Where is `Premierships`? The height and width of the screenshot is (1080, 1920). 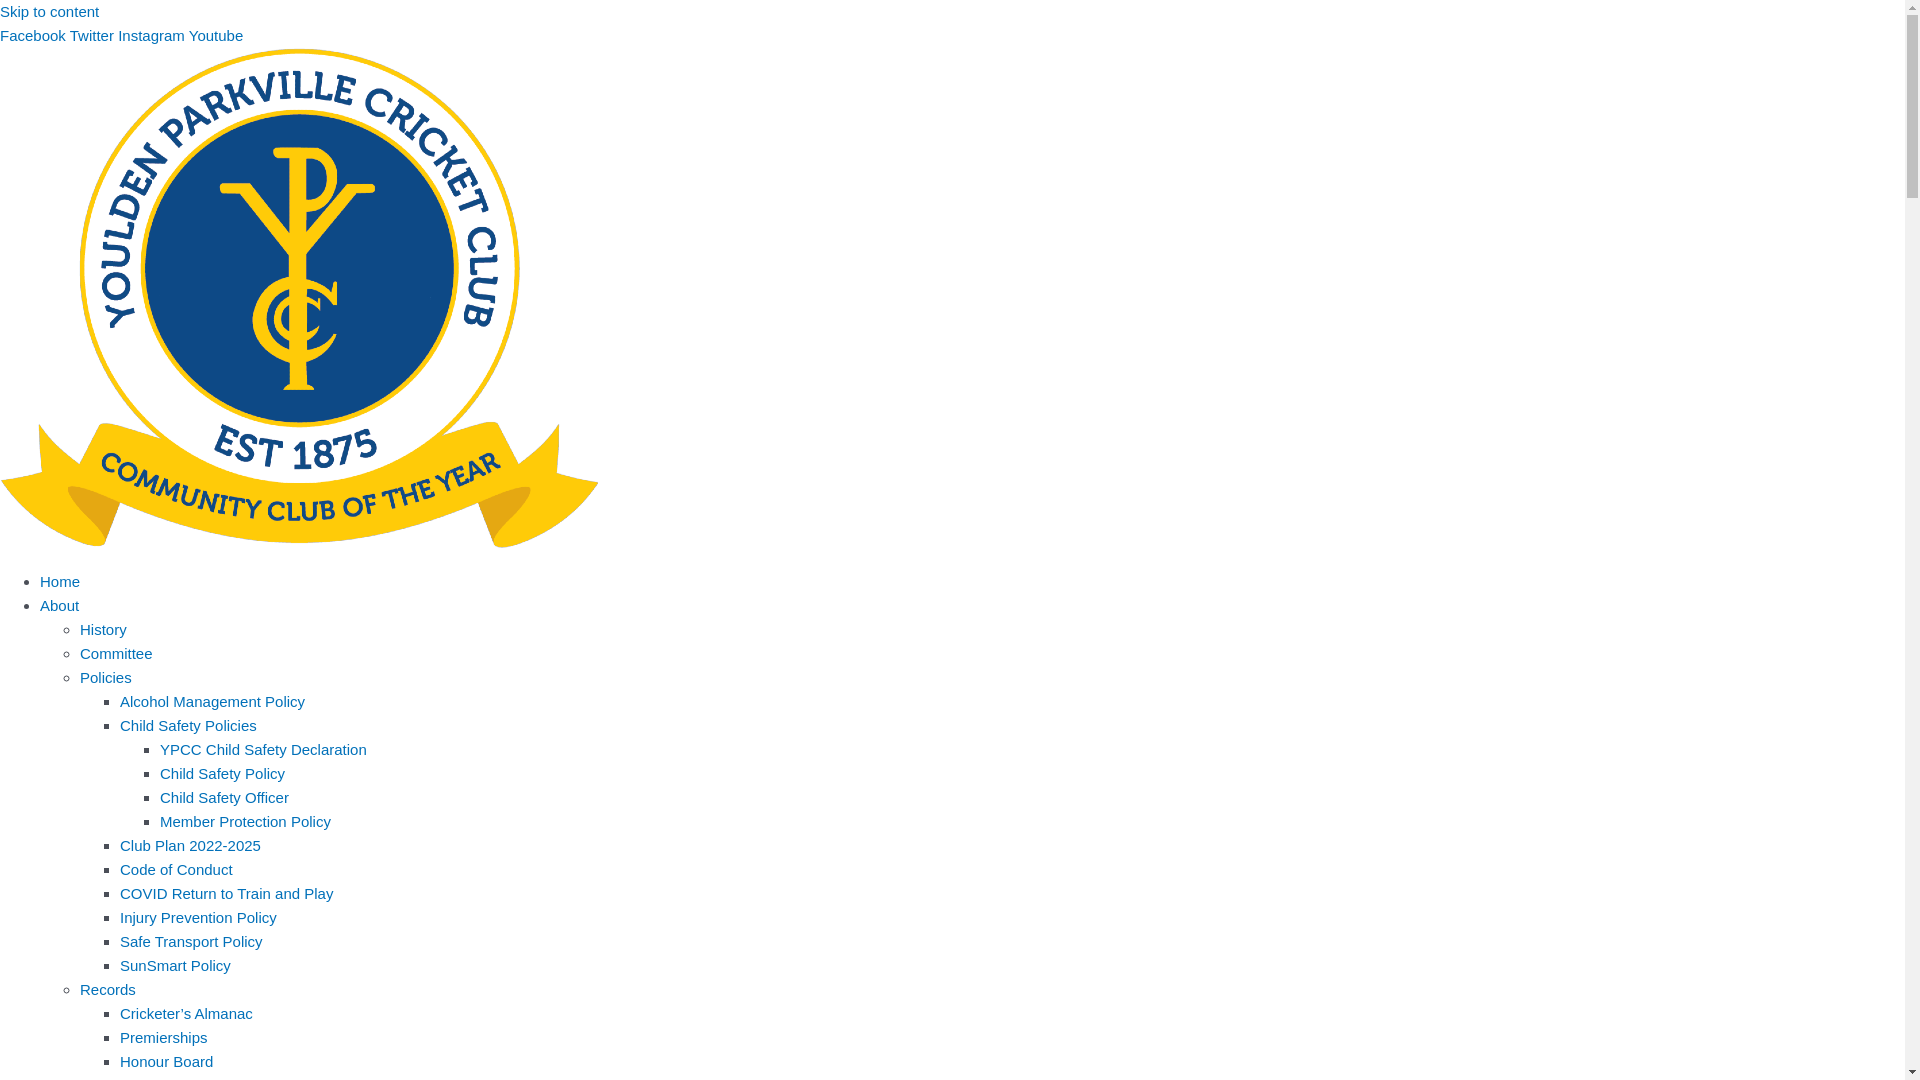 Premierships is located at coordinates (164, 1038).